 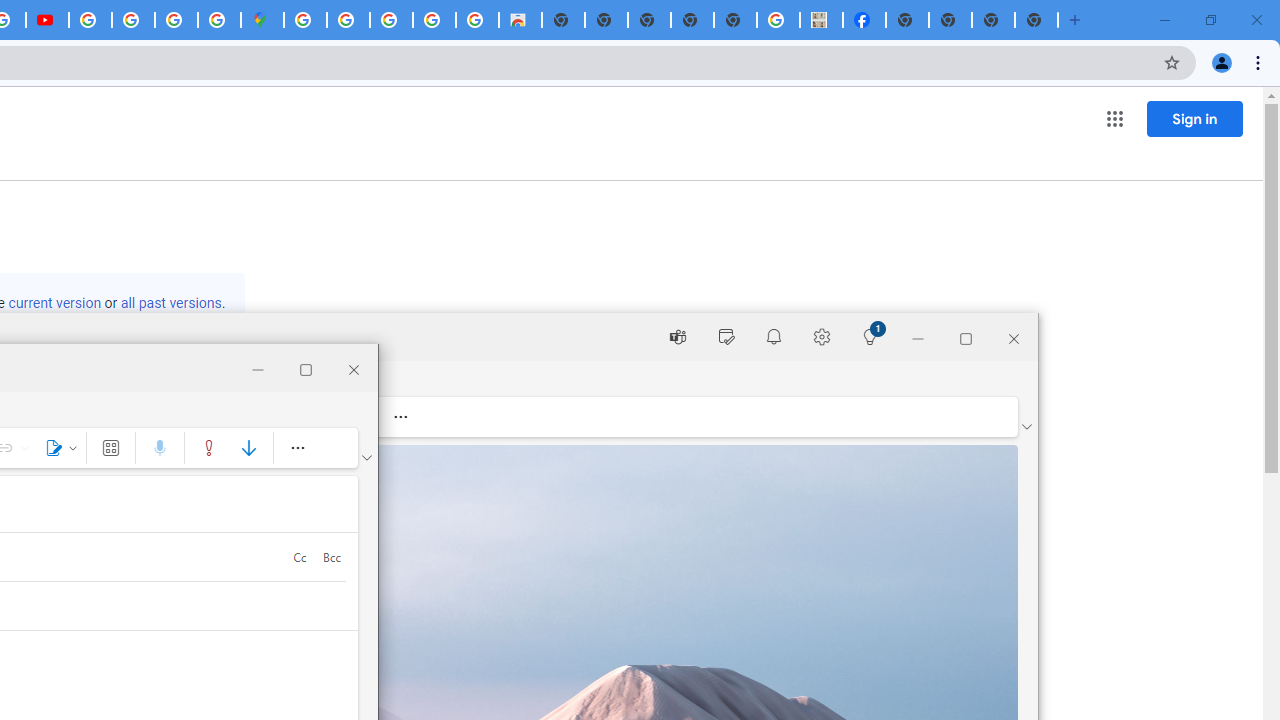 I want to click on Dictate, so click(x=160, y=448).